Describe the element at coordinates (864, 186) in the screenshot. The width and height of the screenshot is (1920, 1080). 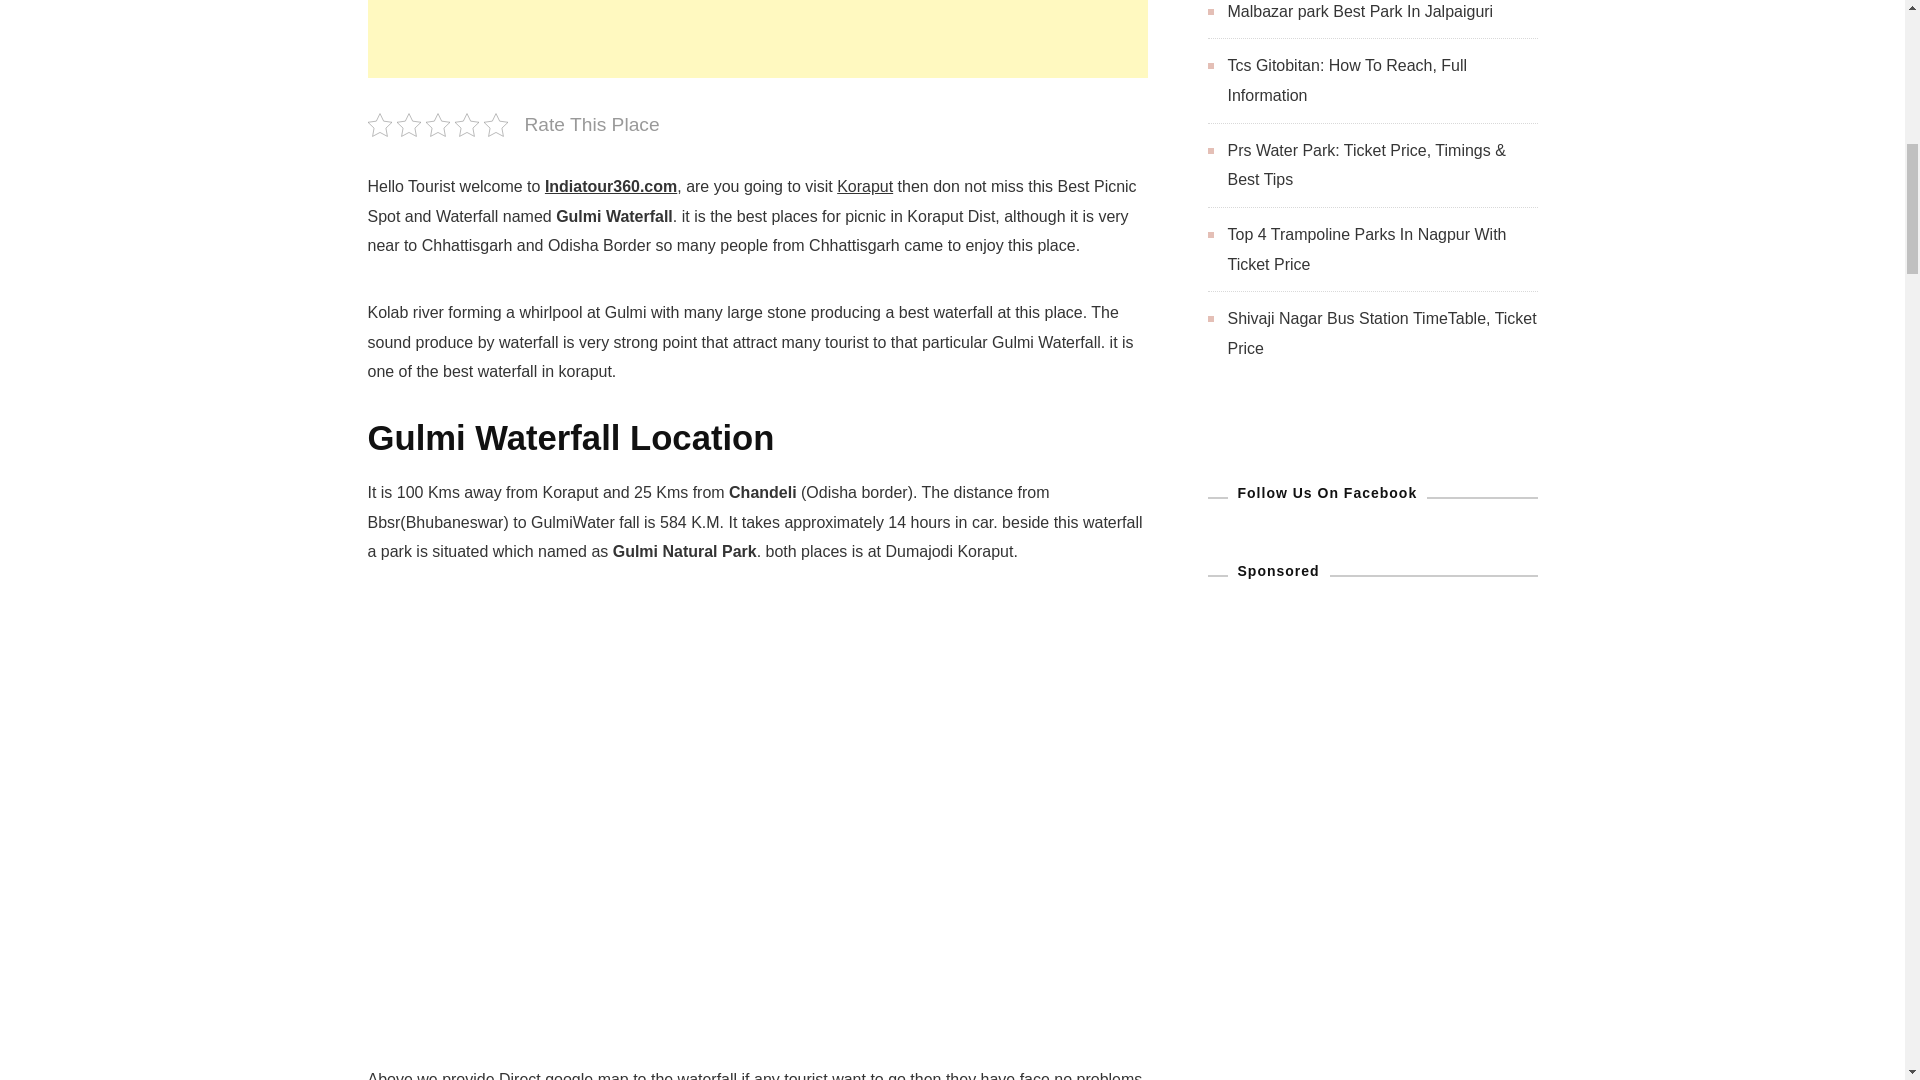
I see `Koraput` at that location.